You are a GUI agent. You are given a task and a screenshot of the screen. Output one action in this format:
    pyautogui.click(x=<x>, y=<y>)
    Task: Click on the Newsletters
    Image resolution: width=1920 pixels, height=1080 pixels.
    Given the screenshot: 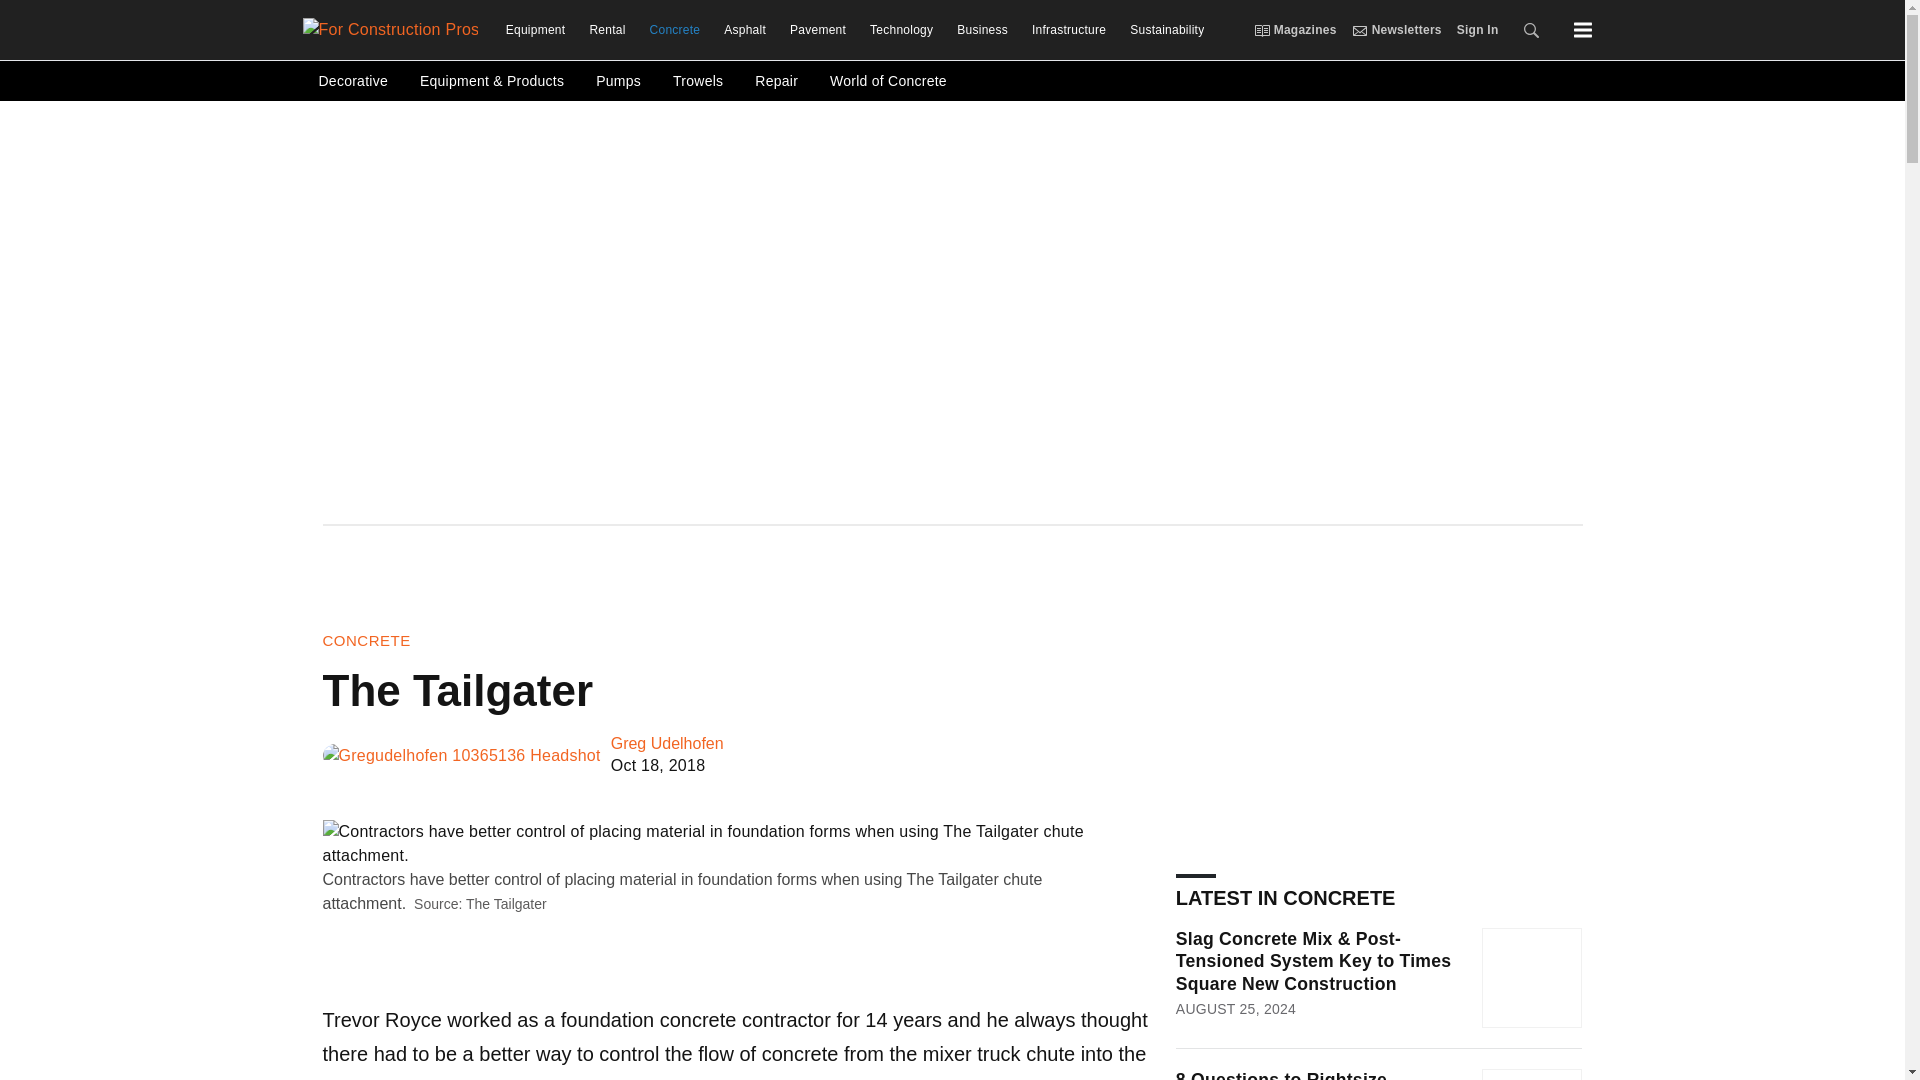 What is the action you would take?
    pyautogui.click(x=1359, y=29)
    